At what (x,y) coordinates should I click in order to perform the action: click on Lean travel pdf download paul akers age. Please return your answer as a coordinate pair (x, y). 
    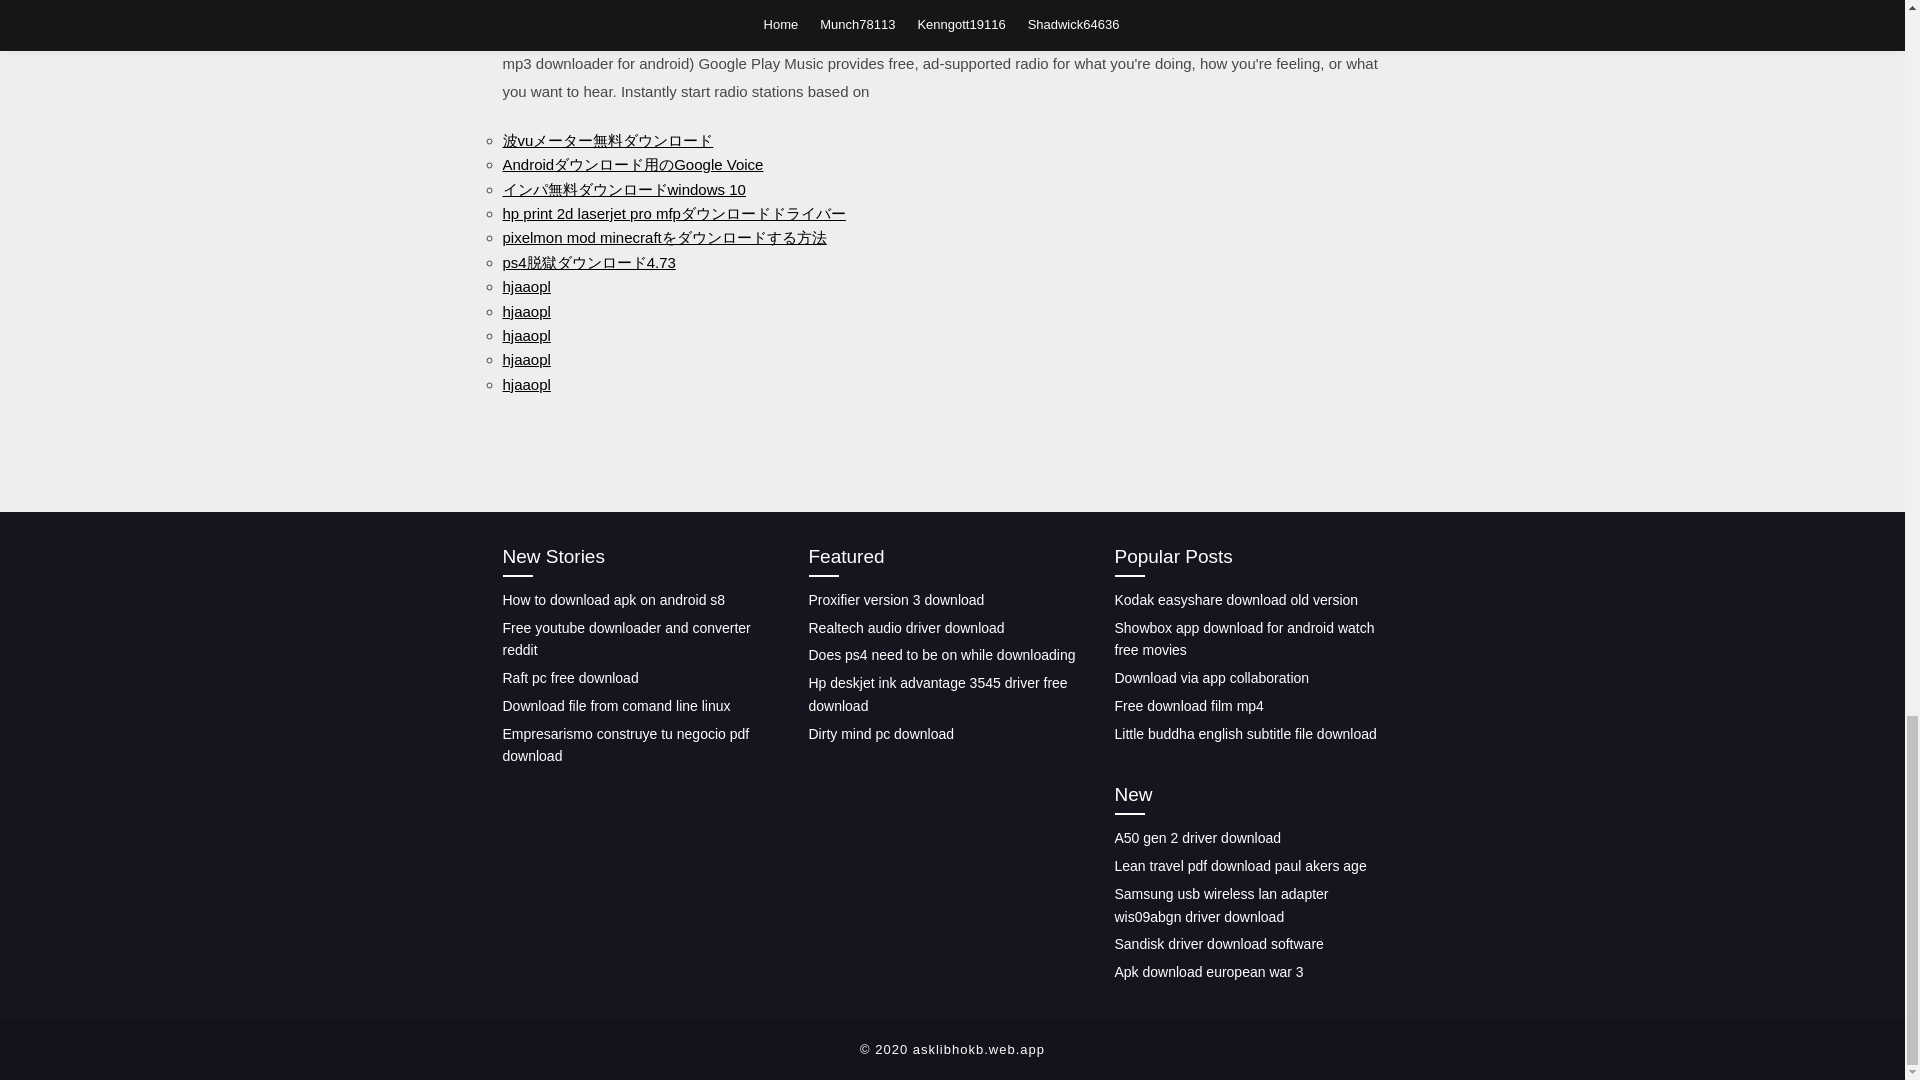
    Looking at the image, I should click on (1239, 865).